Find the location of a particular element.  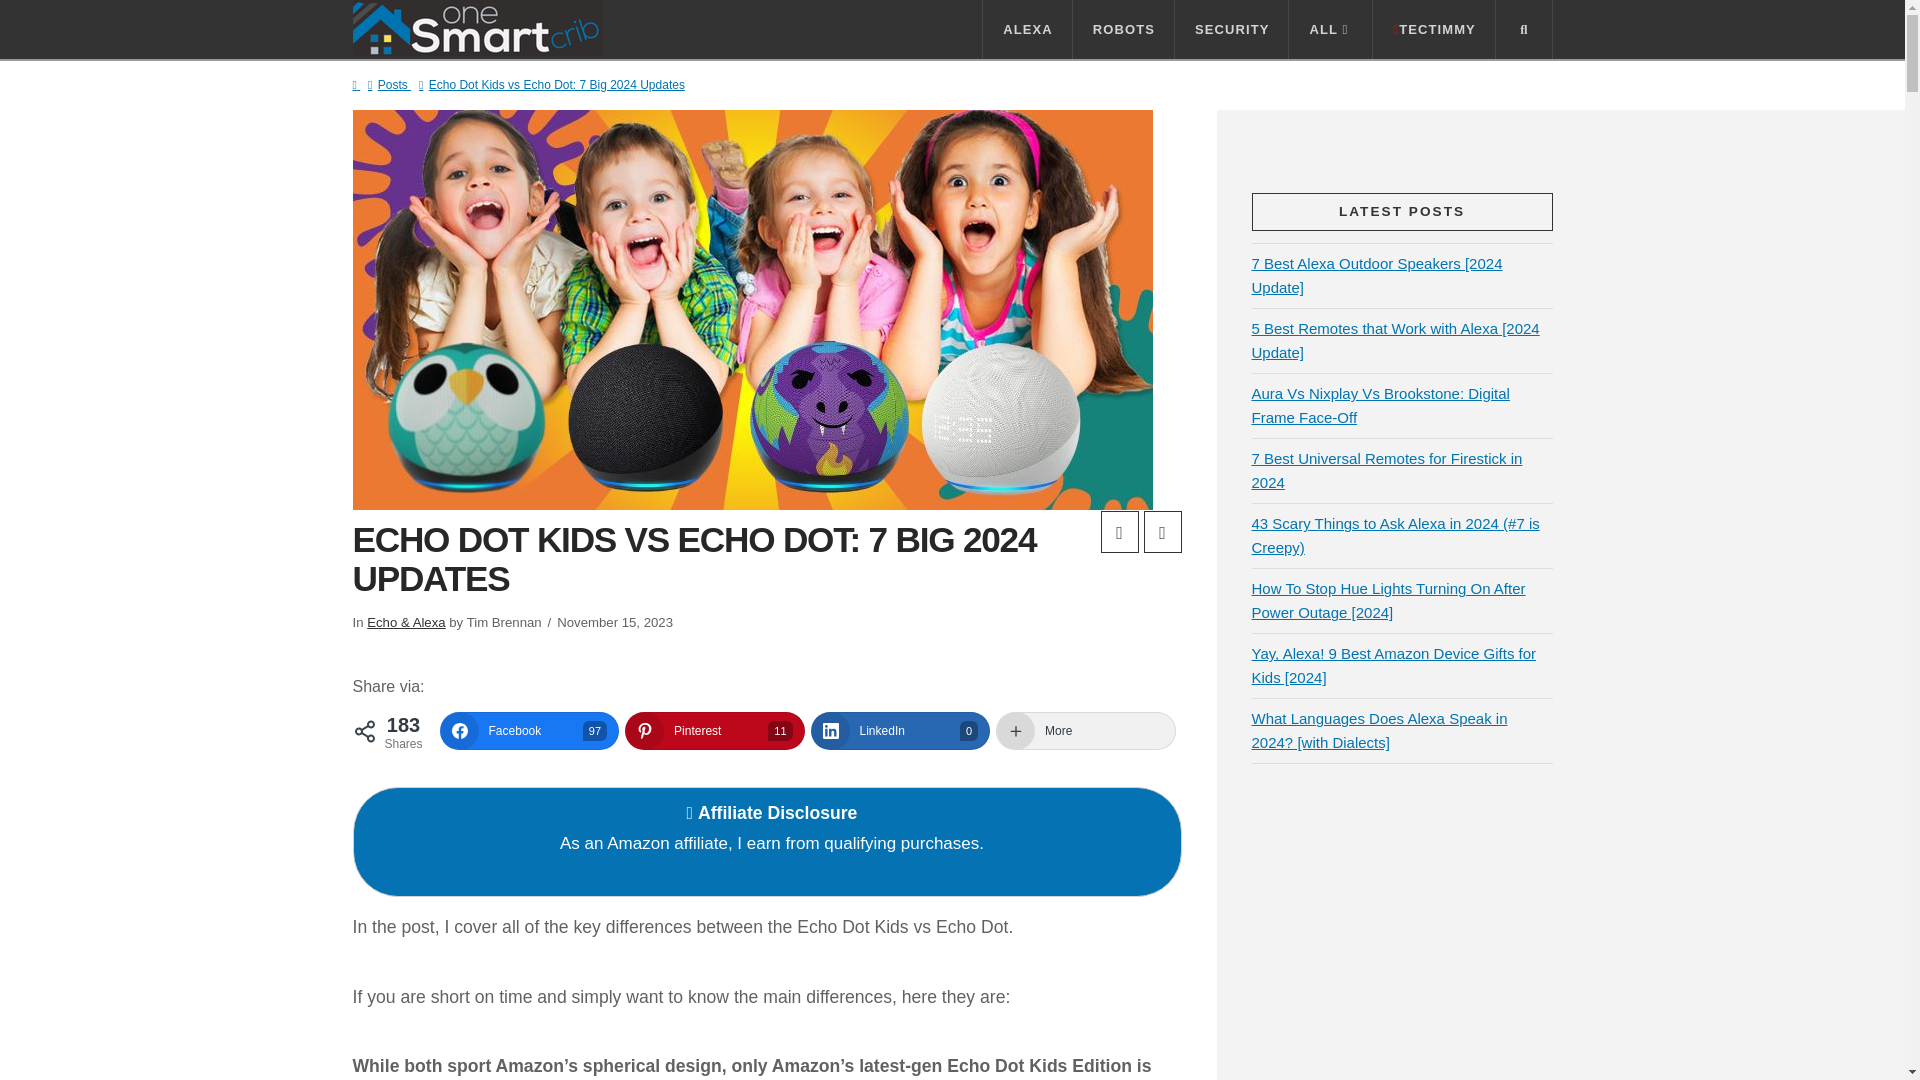

ALEXA is located at coordinates (1027, 30).